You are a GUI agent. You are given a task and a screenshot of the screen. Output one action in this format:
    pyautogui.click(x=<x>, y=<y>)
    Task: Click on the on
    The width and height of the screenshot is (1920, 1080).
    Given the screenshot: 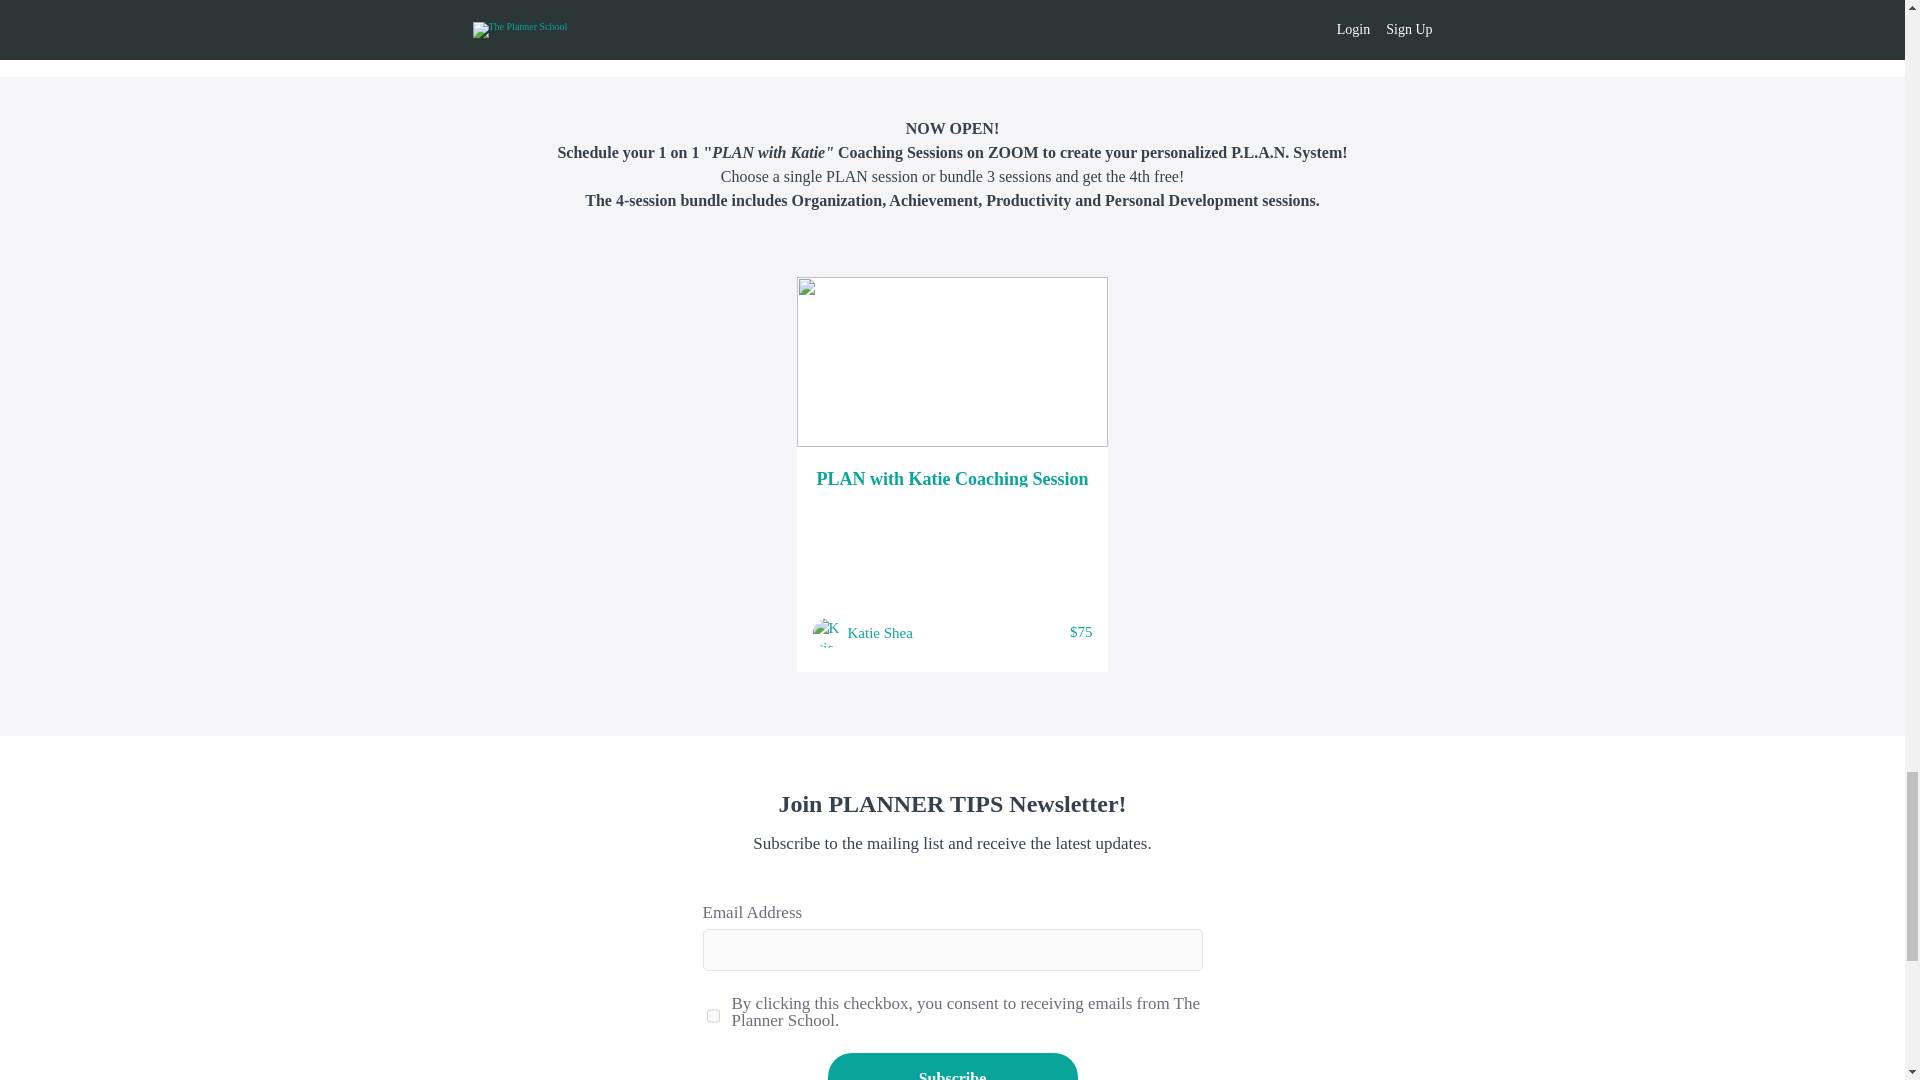 What is the action you would take?
    pyautogui.click(x=712, y=1015)
    